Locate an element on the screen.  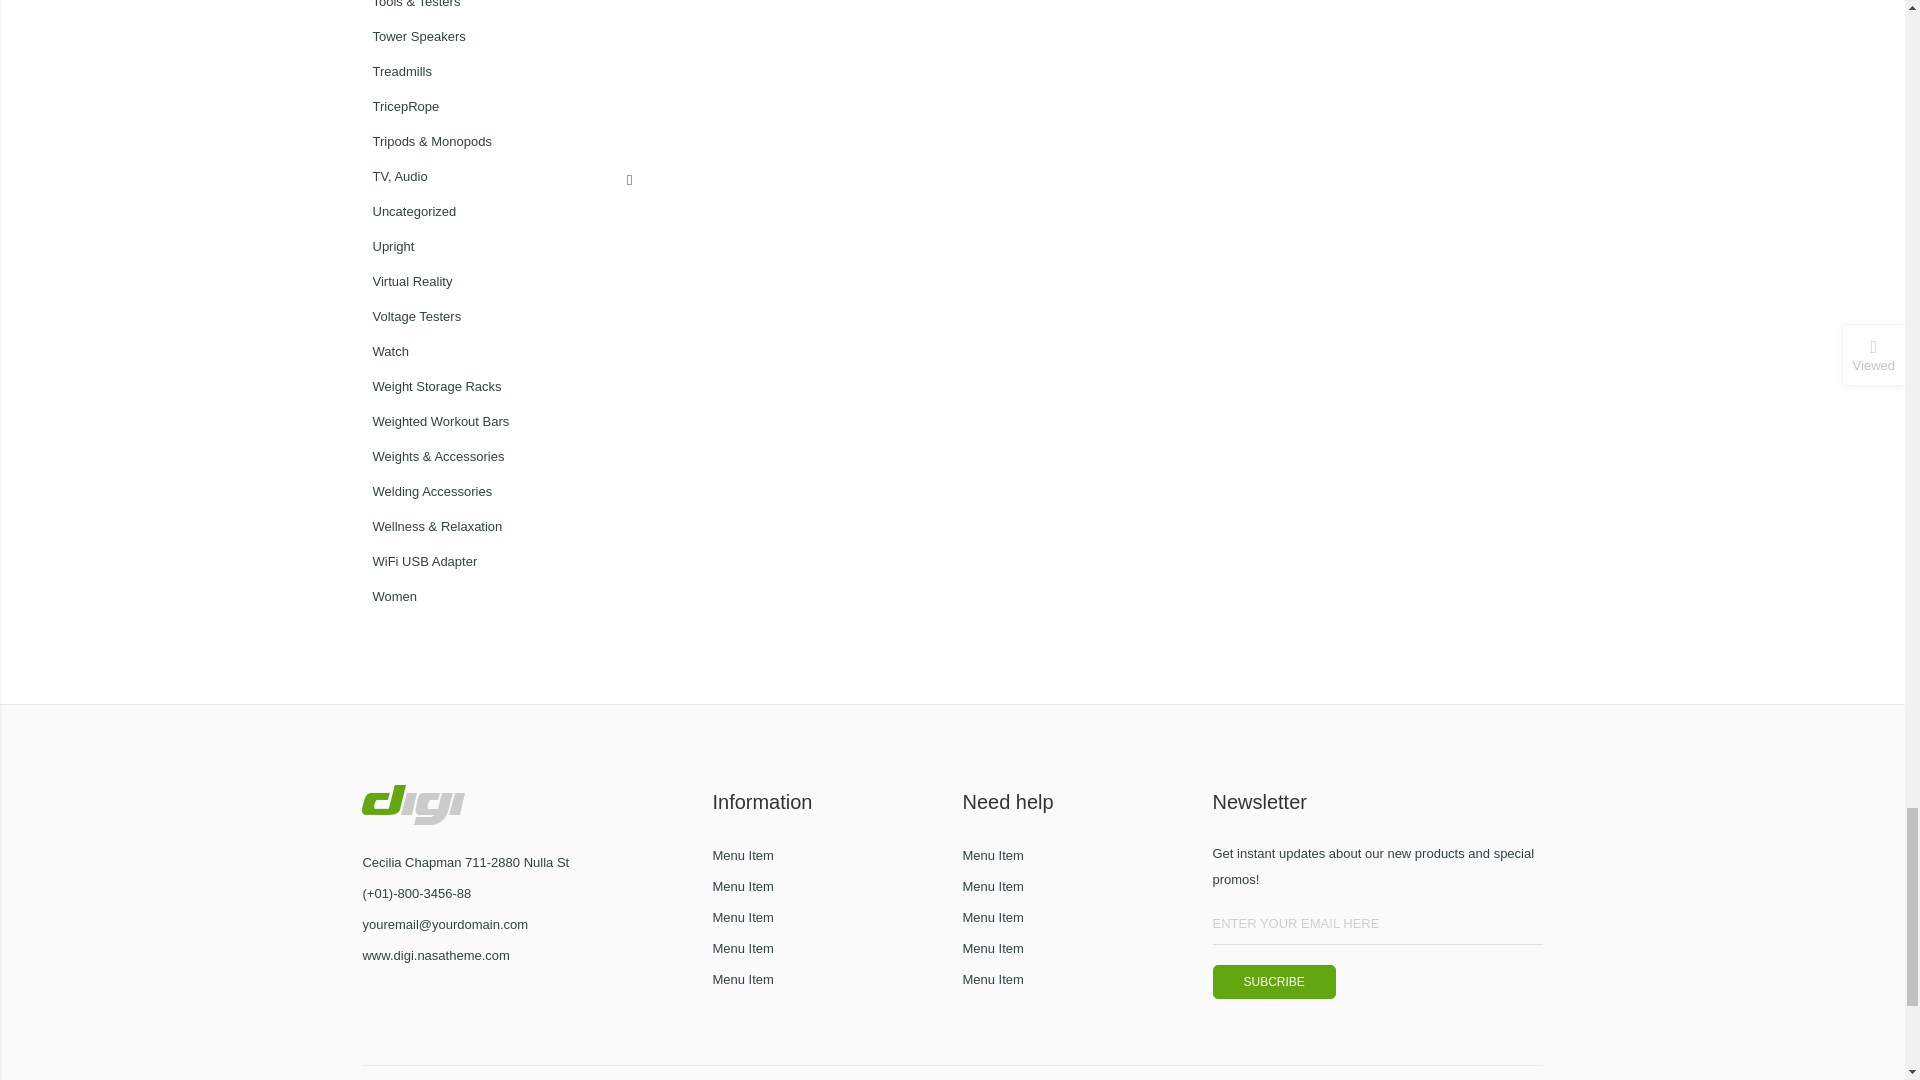
Subcribe is located at coordinates (1272, 982).